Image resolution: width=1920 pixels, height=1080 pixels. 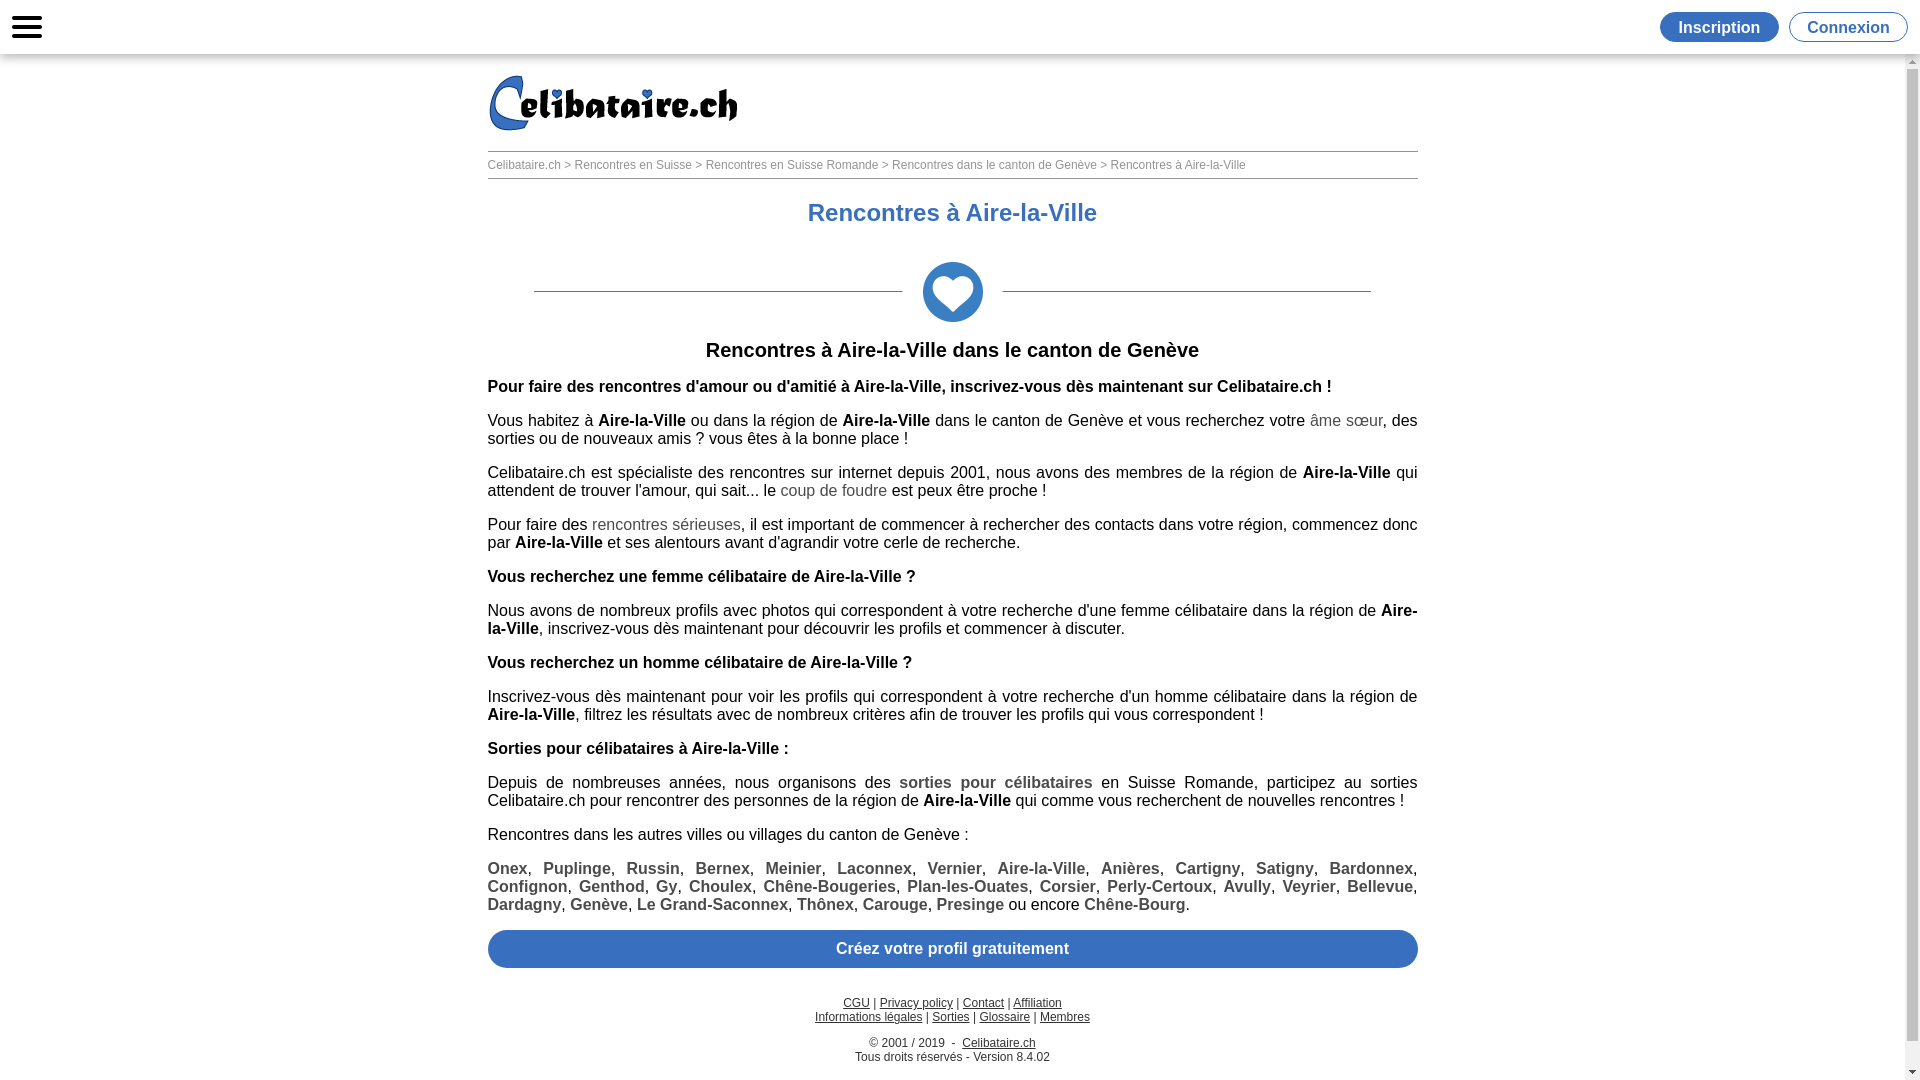 I want to click on coup de foudre, so click(x=834, y=490).